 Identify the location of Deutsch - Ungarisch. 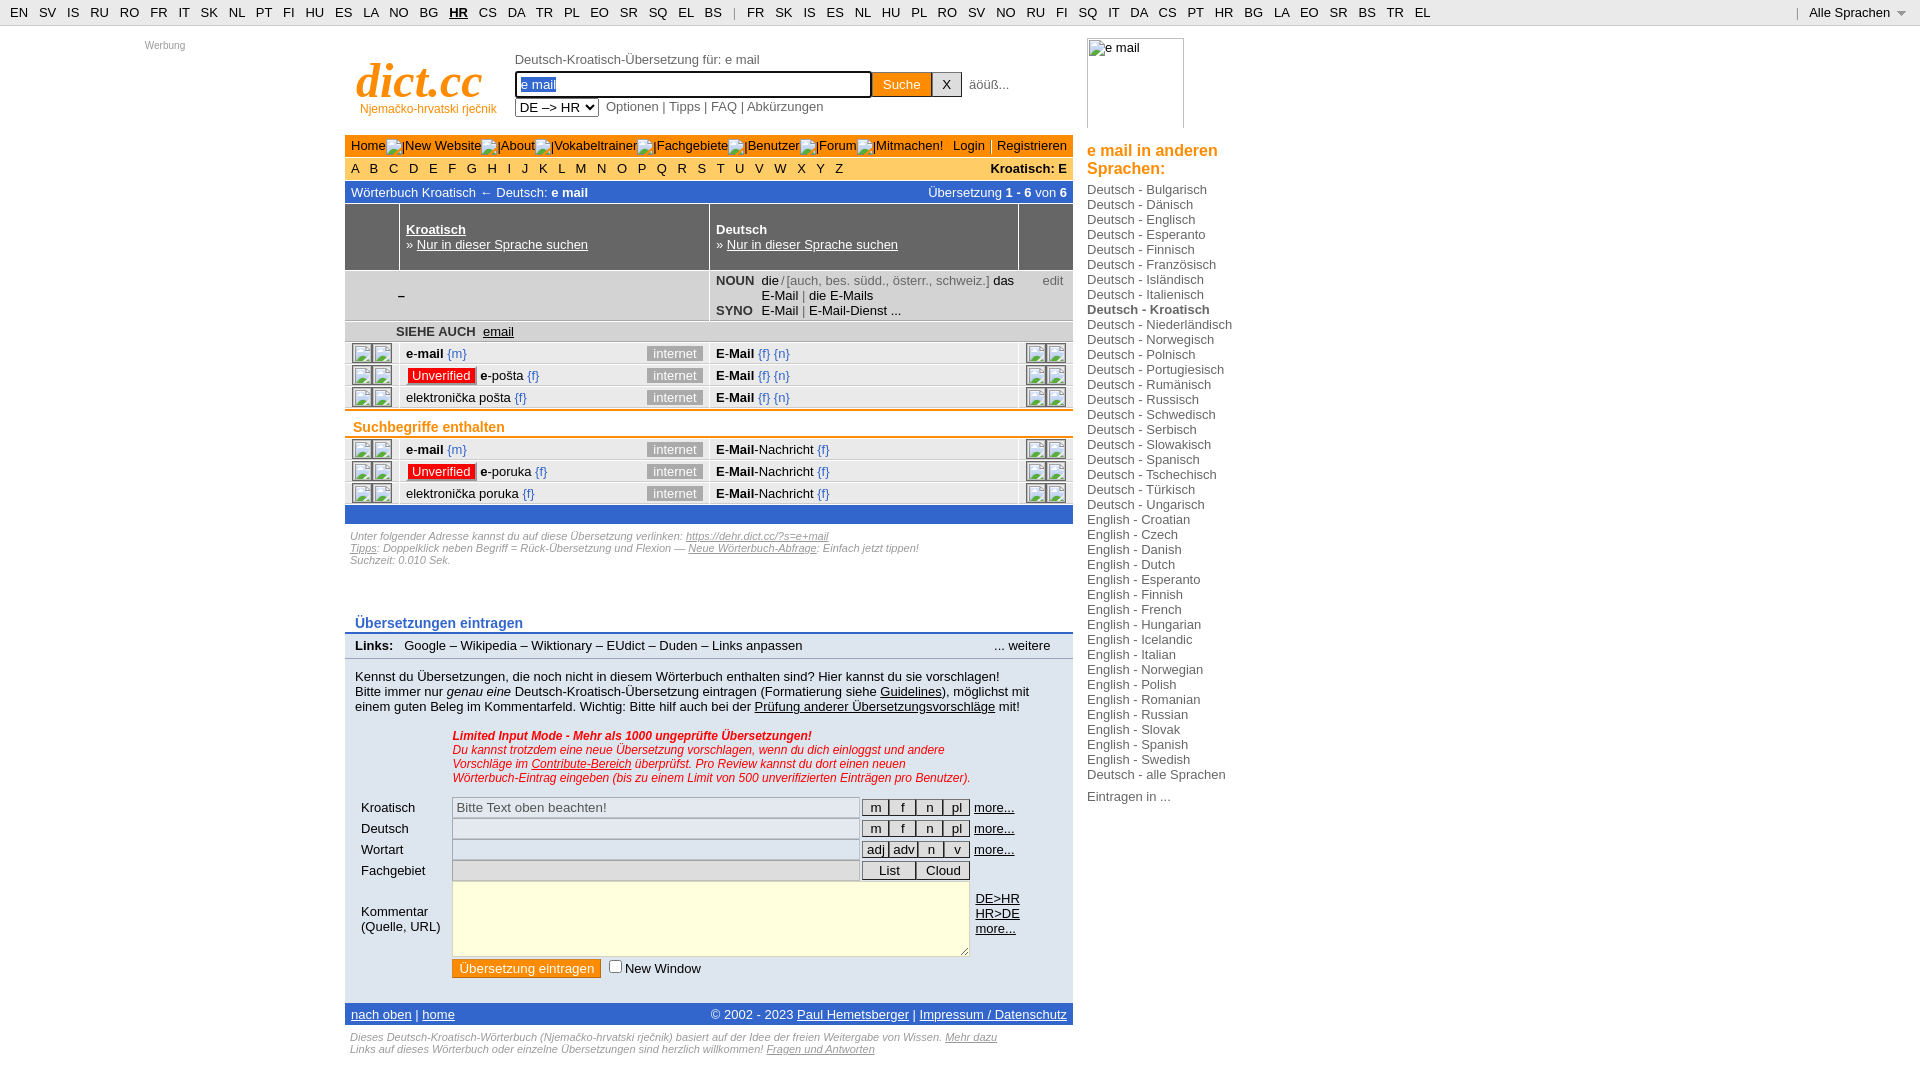
(1146, 504).